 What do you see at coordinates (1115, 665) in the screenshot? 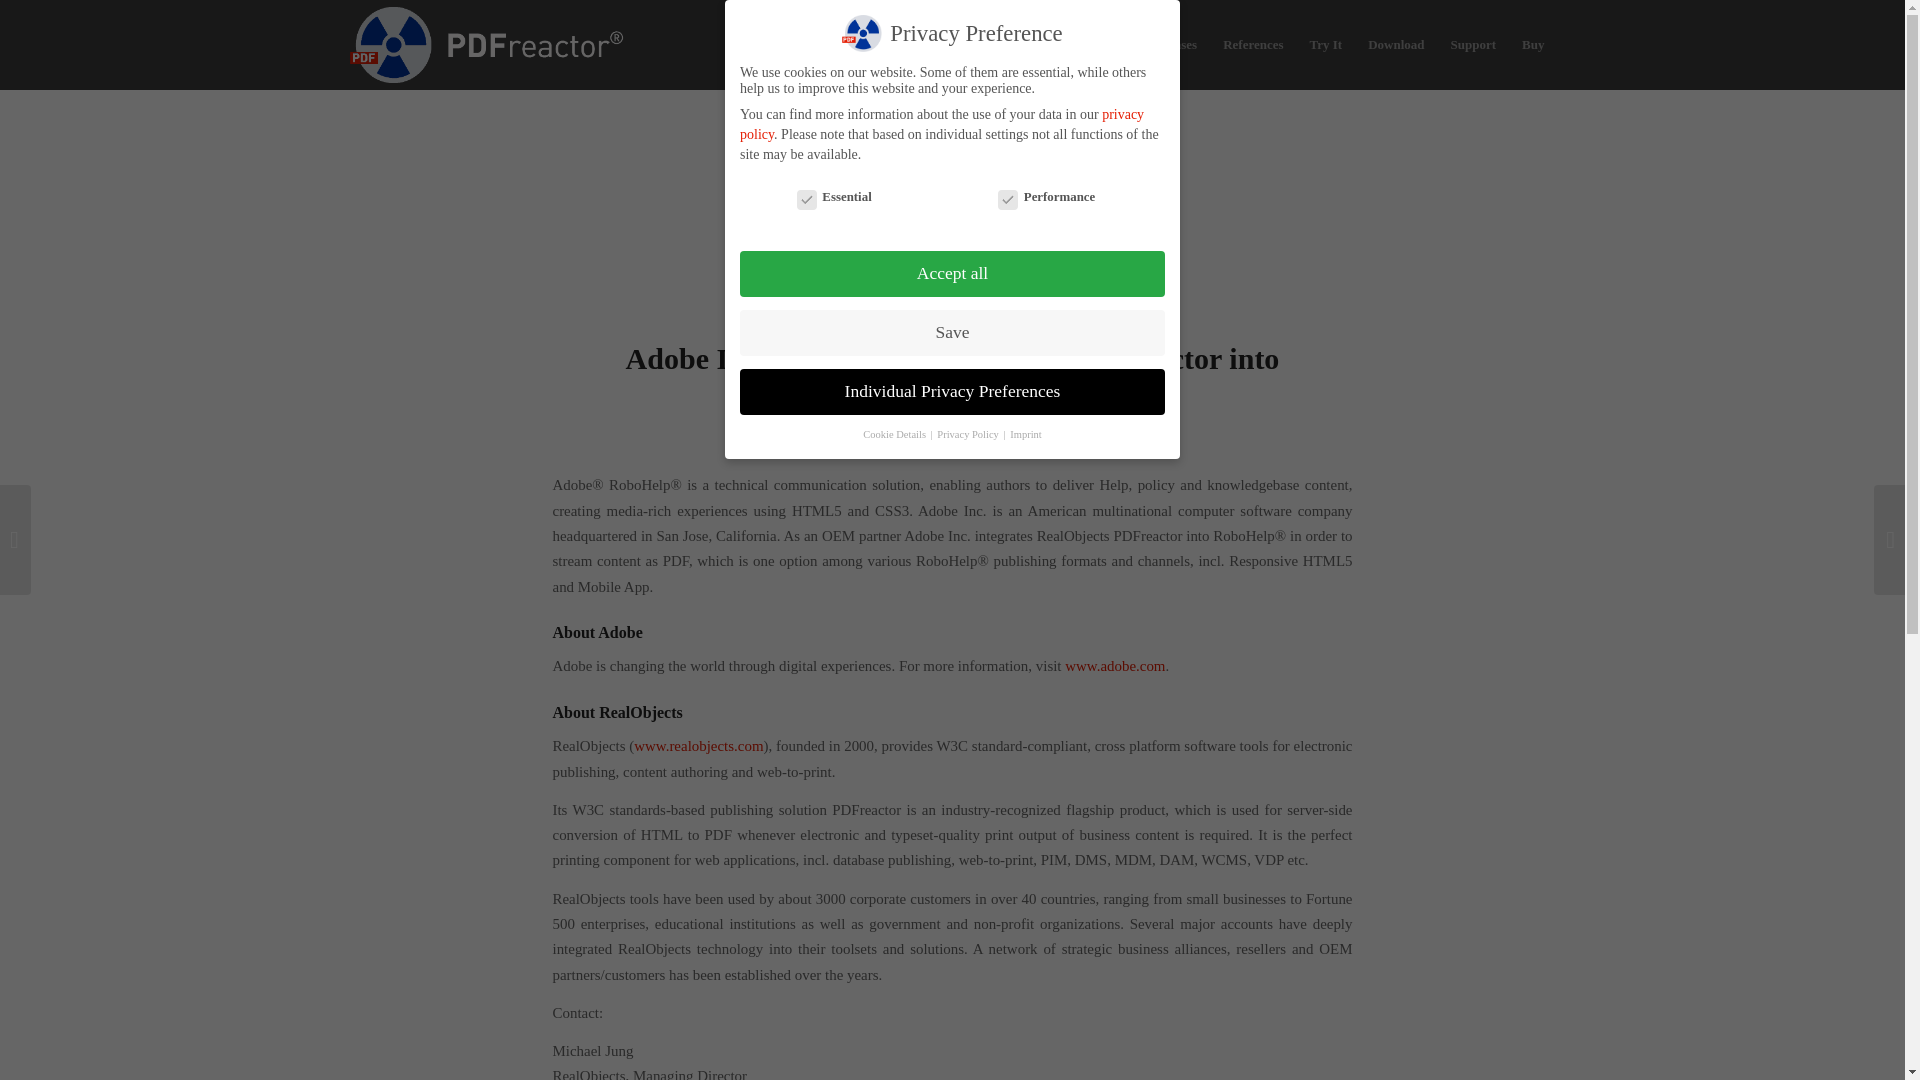
I see `www.adobe.com` at bounding box center [1115, 665].